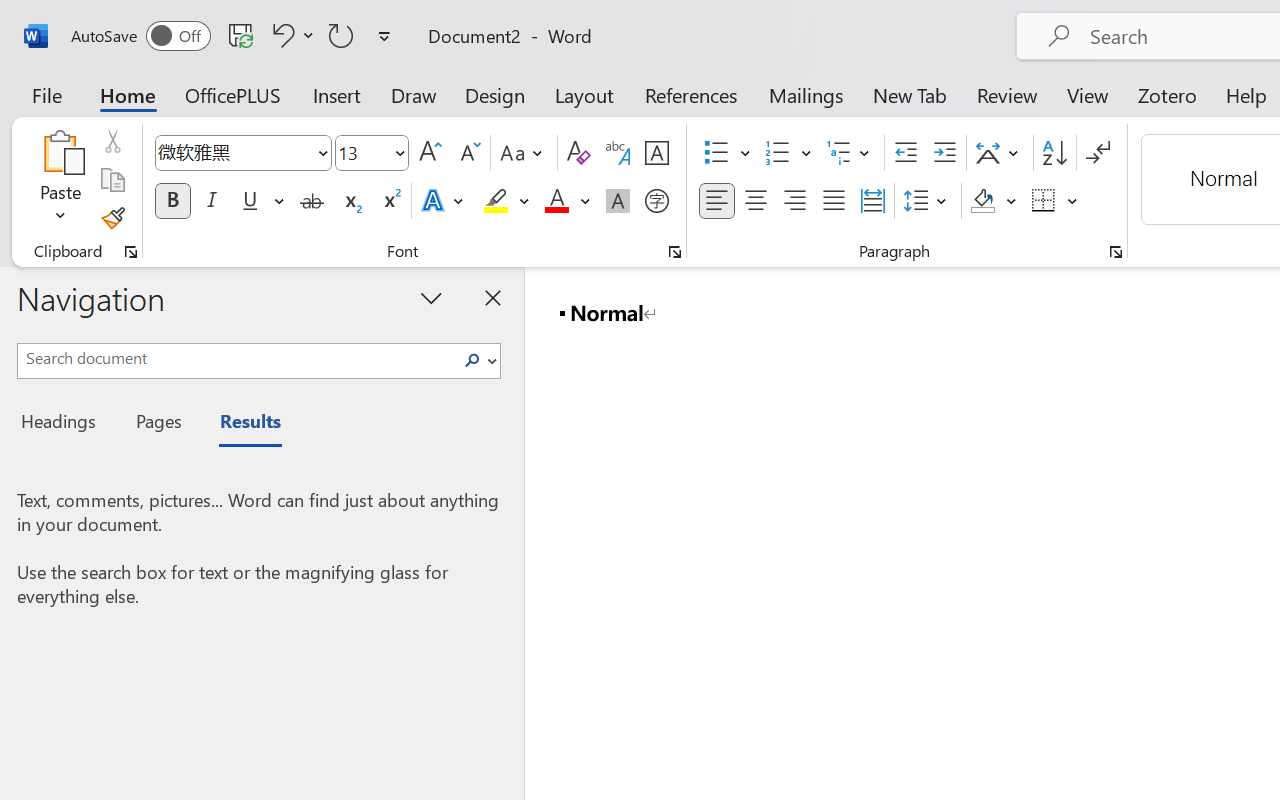 This screenshot has height=800, width=1280. Describe the element at coordinates (567, 201) in the screenshot. I see `Font Color` at that location.